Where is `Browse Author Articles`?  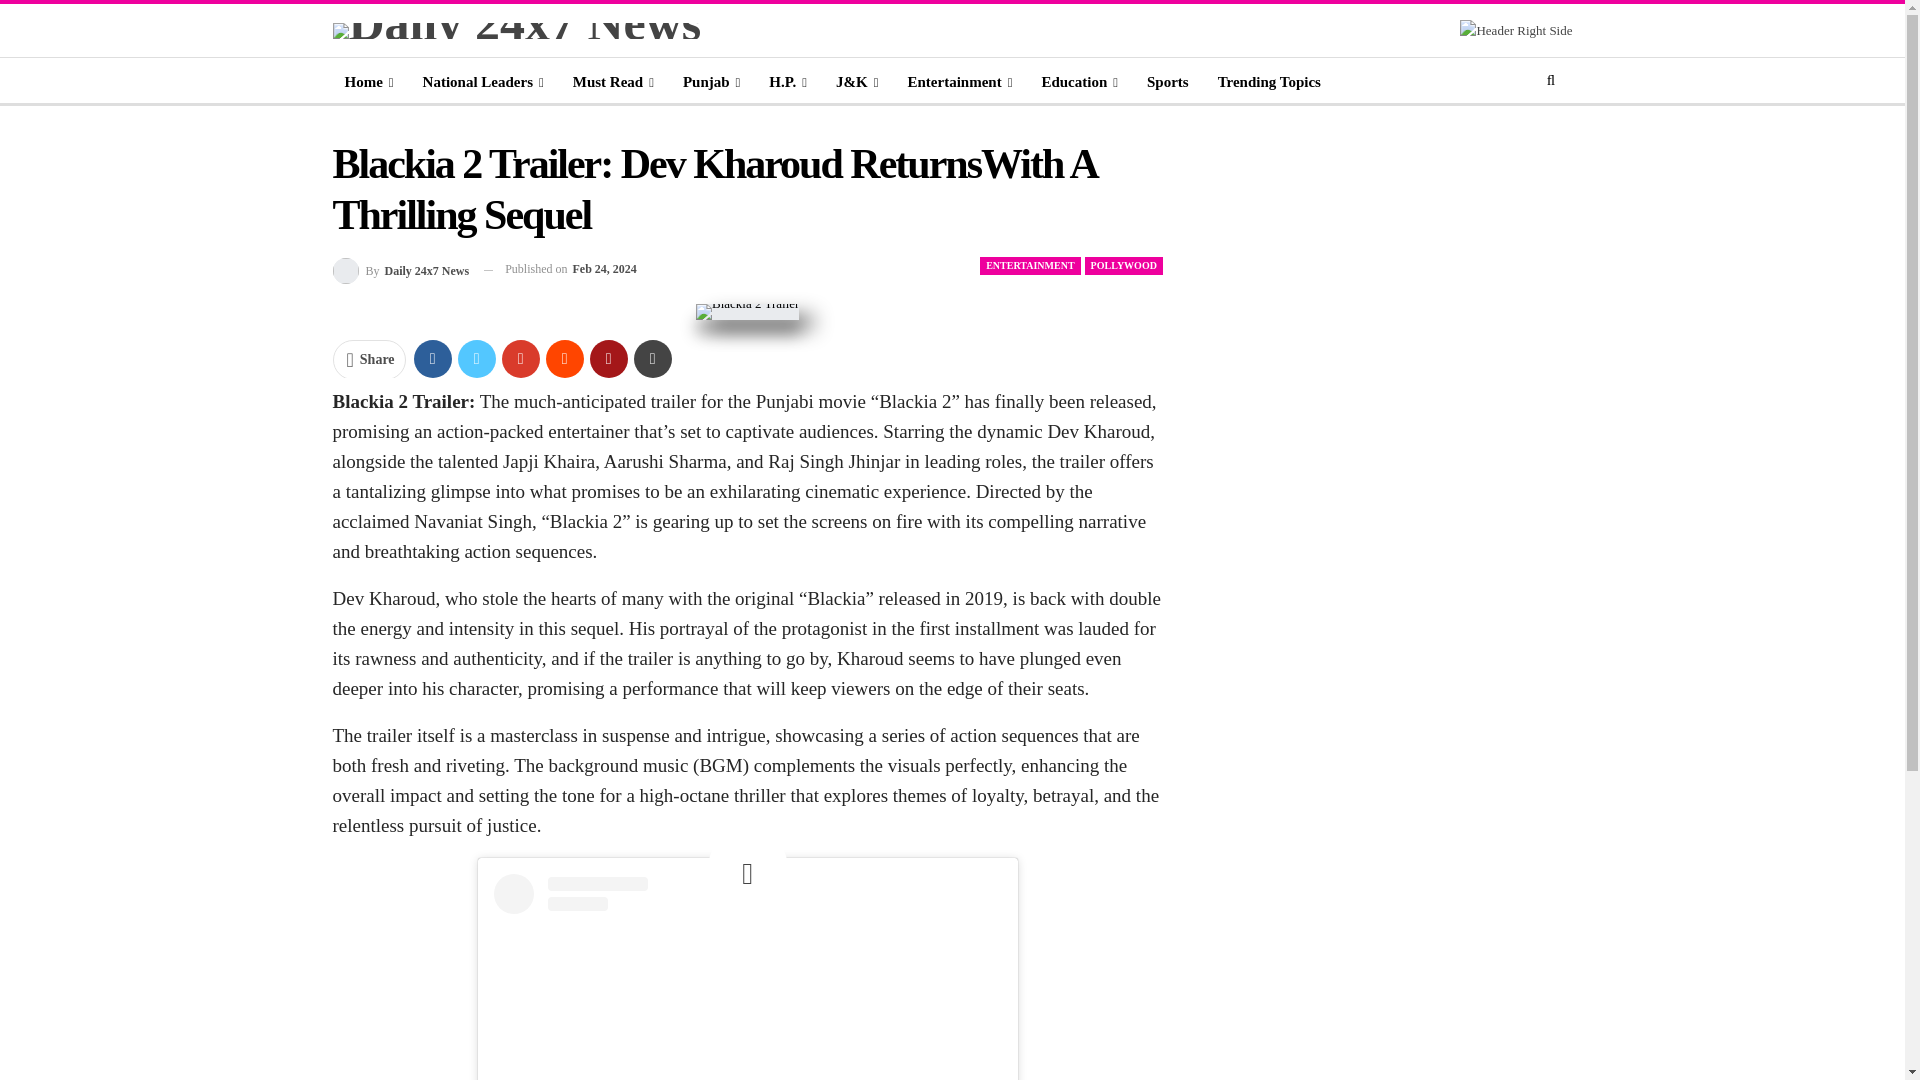
Browse Author Articles is located at coordinates (400, 268).